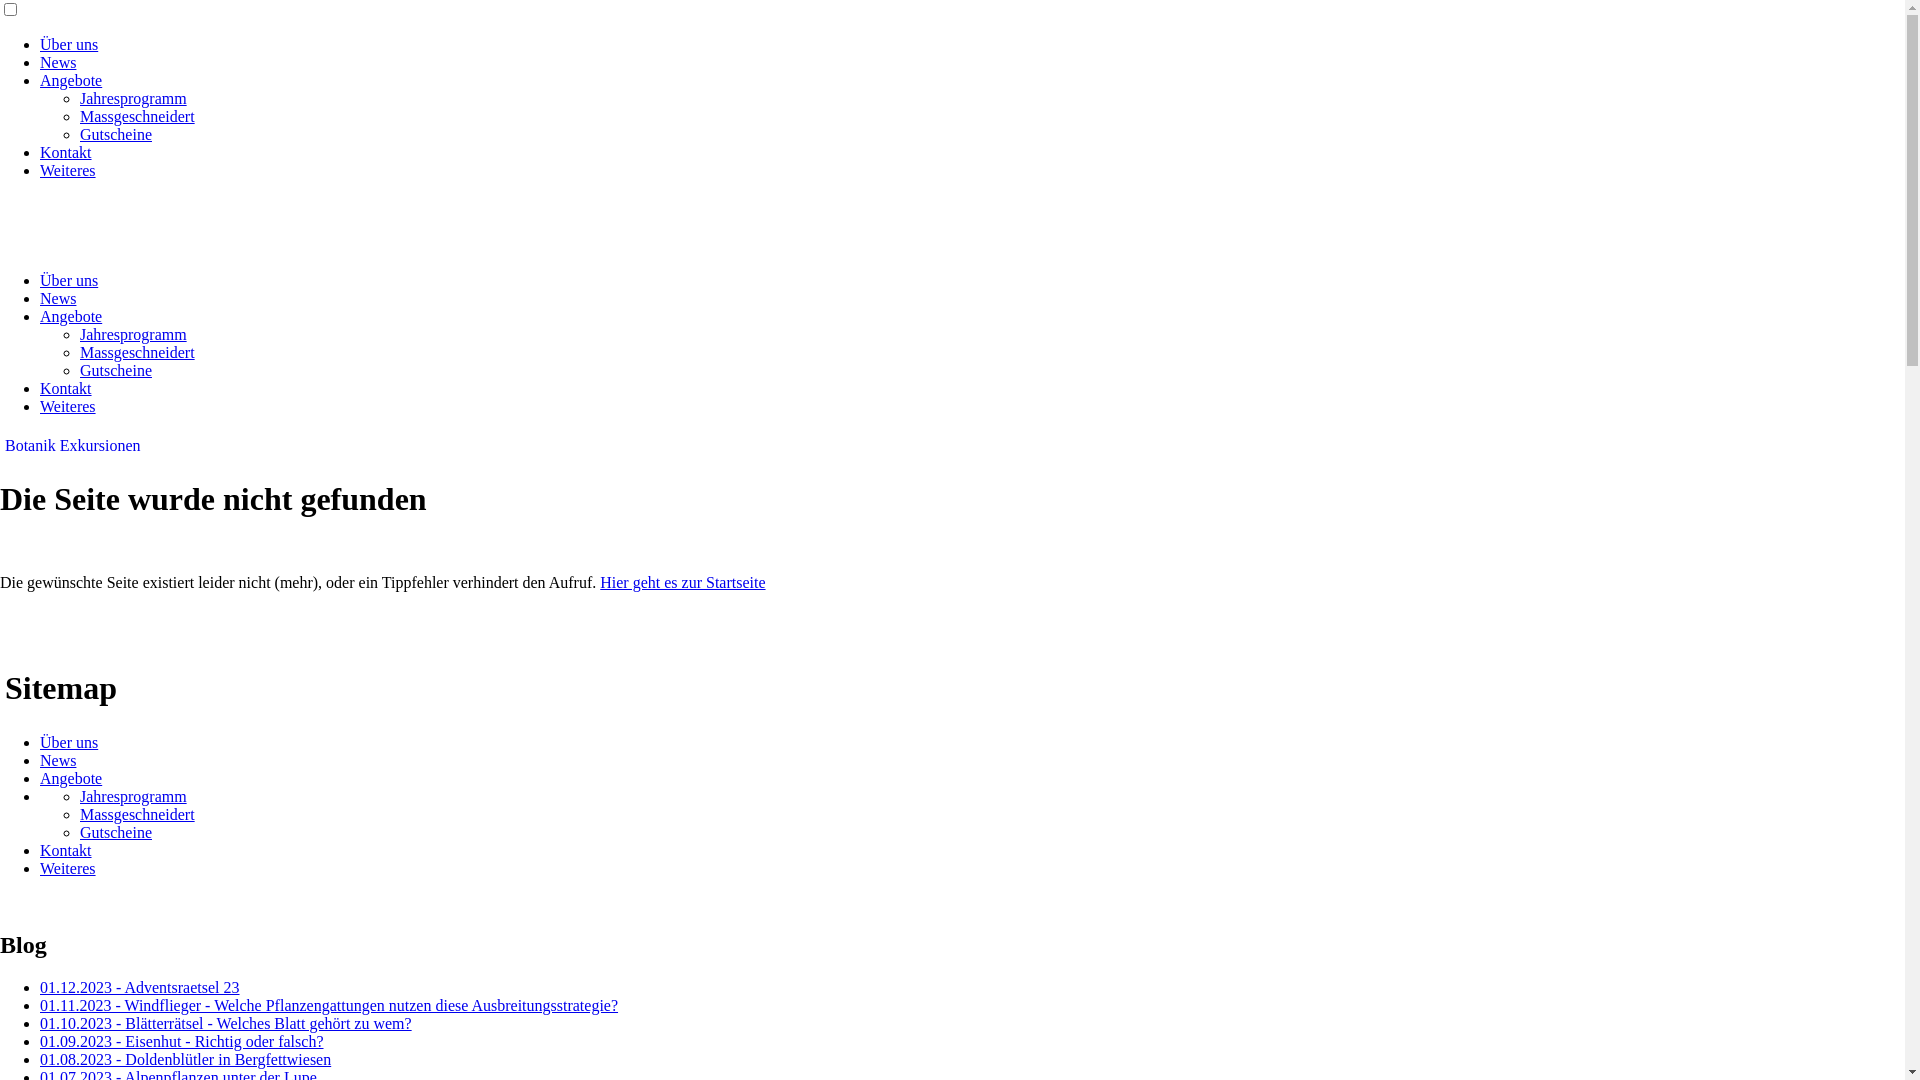 This screenshot has width=1920, height=1080. I want to click on News, so click(58, 298).